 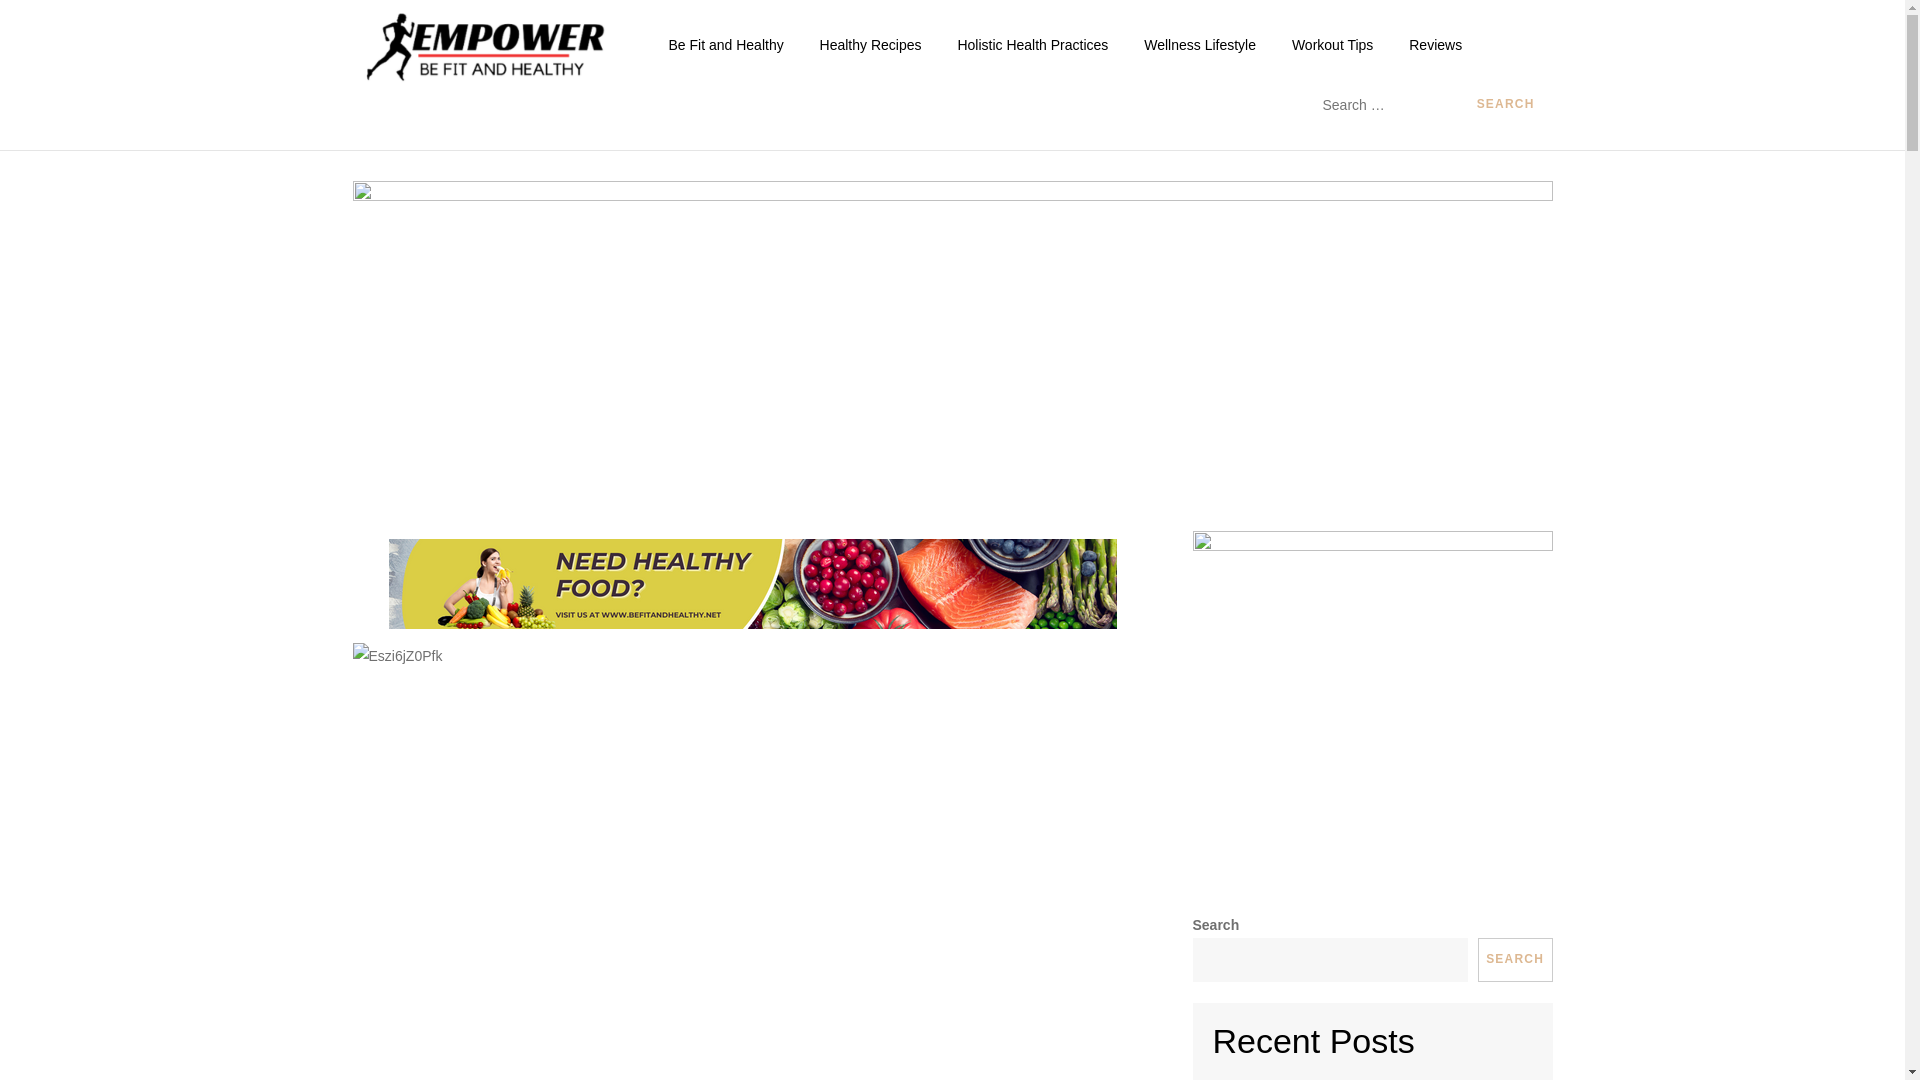 What do you see at coordinates (871, 44) in the screenshot?
I see `Healthy Recipes` at bounding box center [871, 44].